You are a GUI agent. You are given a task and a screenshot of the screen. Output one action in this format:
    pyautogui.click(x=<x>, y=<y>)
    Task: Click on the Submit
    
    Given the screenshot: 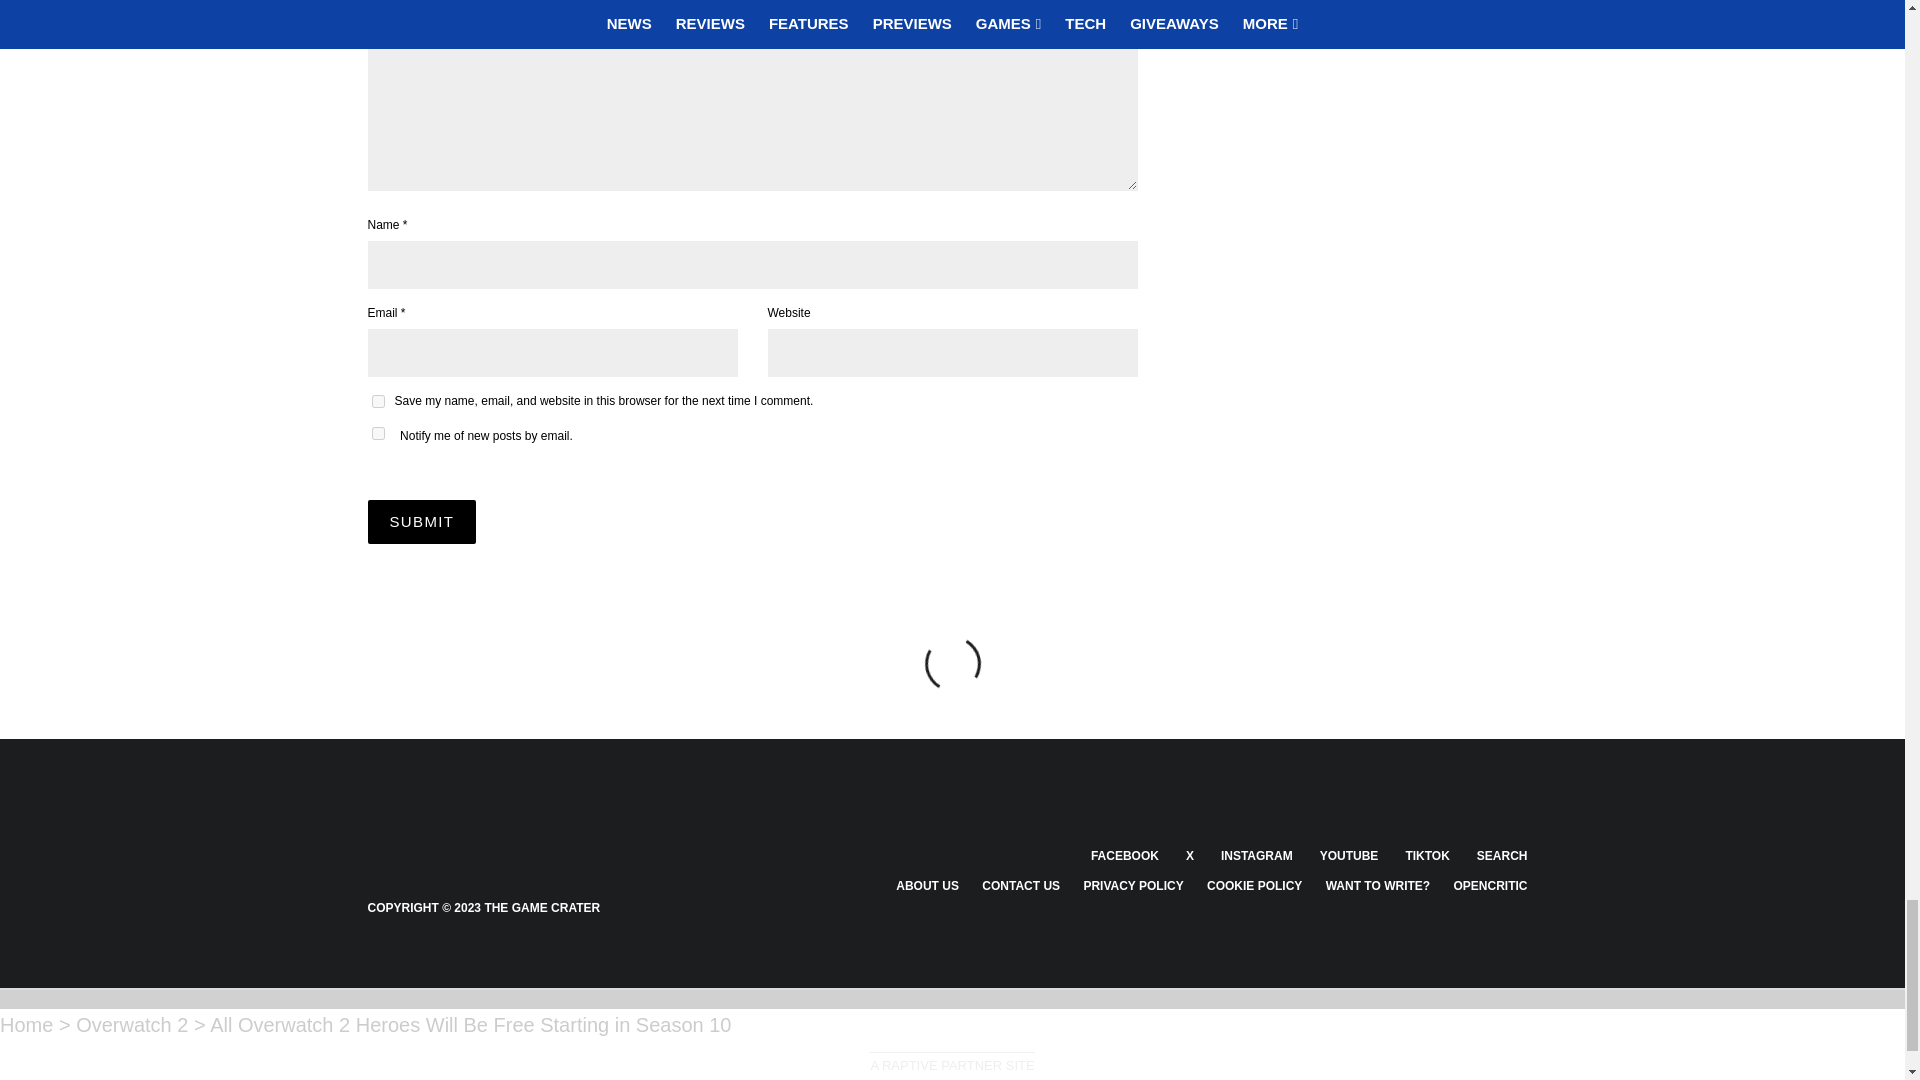 What is the action you would take?
    pyautogui.click(x=422, y=522)
    